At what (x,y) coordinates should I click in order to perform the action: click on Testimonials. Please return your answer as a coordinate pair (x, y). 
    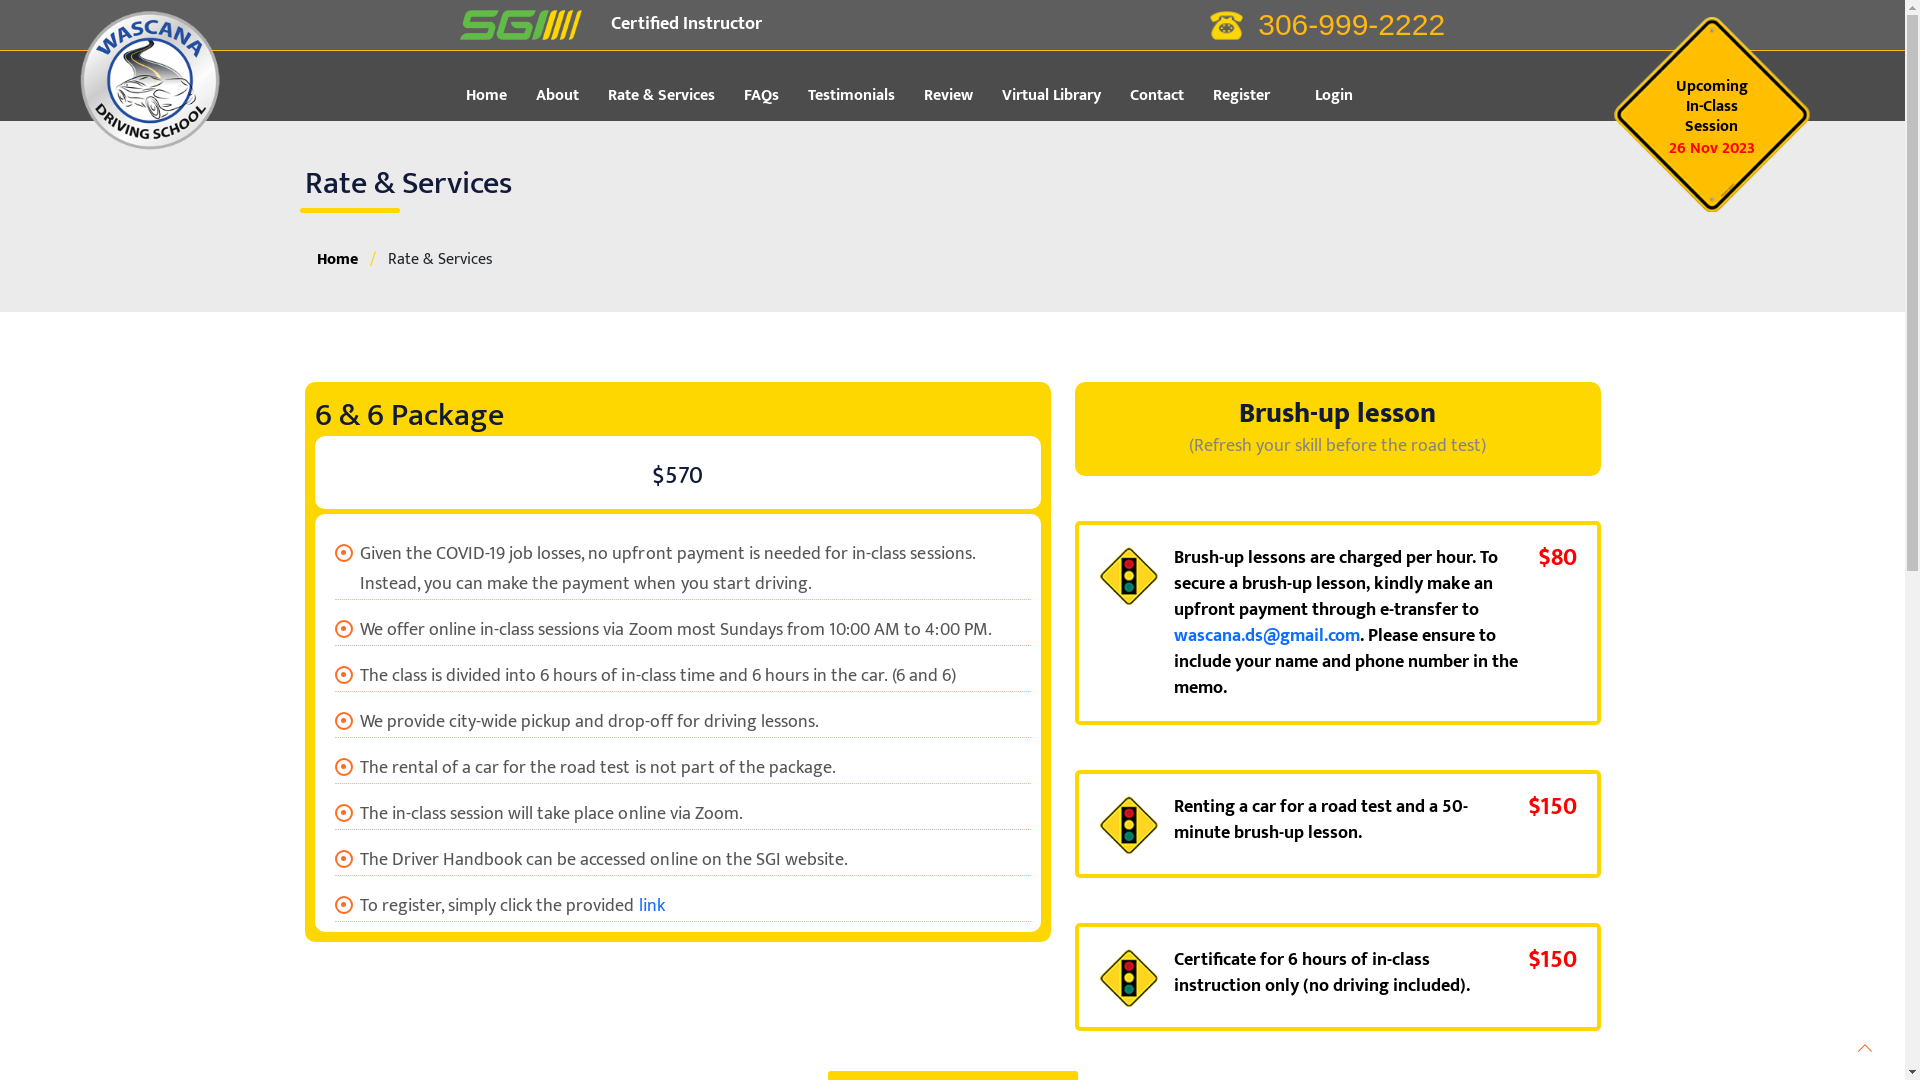
    Looking at the image, I should click on (864, 96).